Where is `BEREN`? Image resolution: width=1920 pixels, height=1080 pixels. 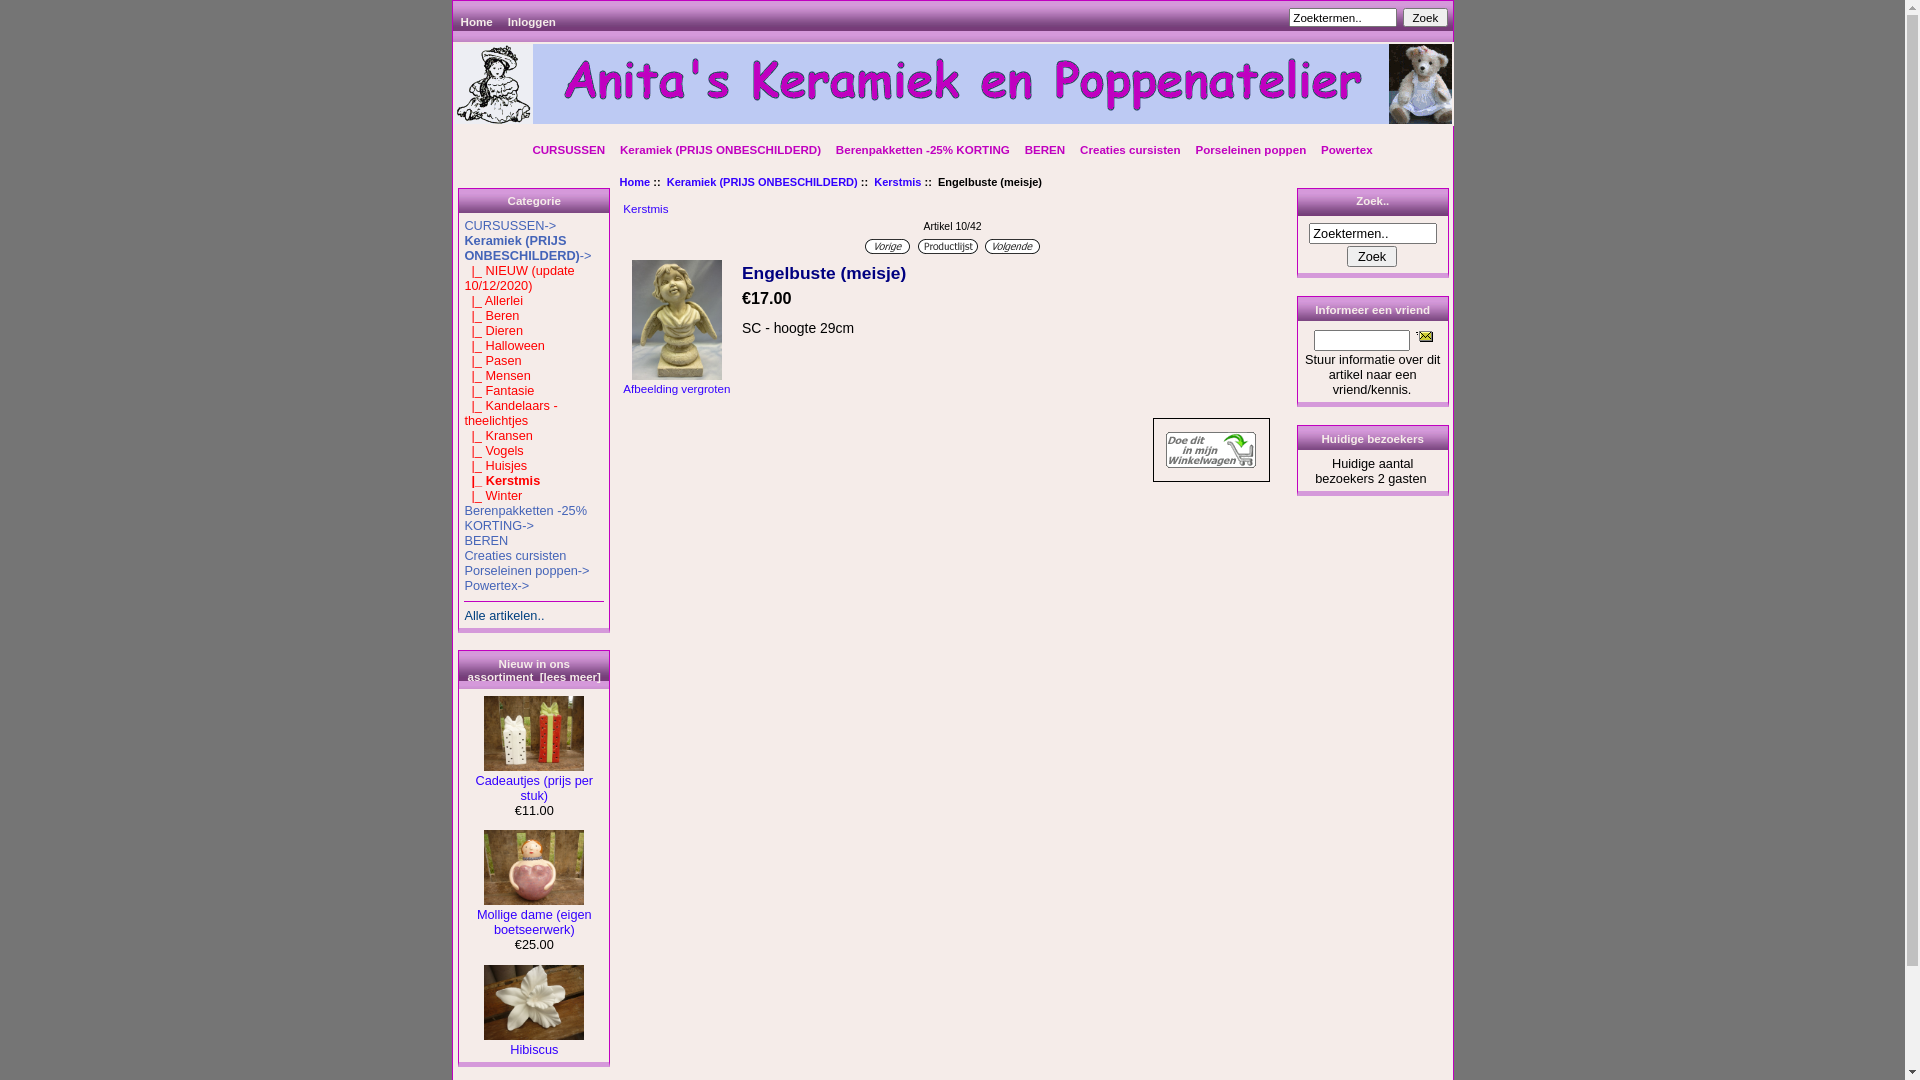 BEREN is located at coordinates (1045, 149).